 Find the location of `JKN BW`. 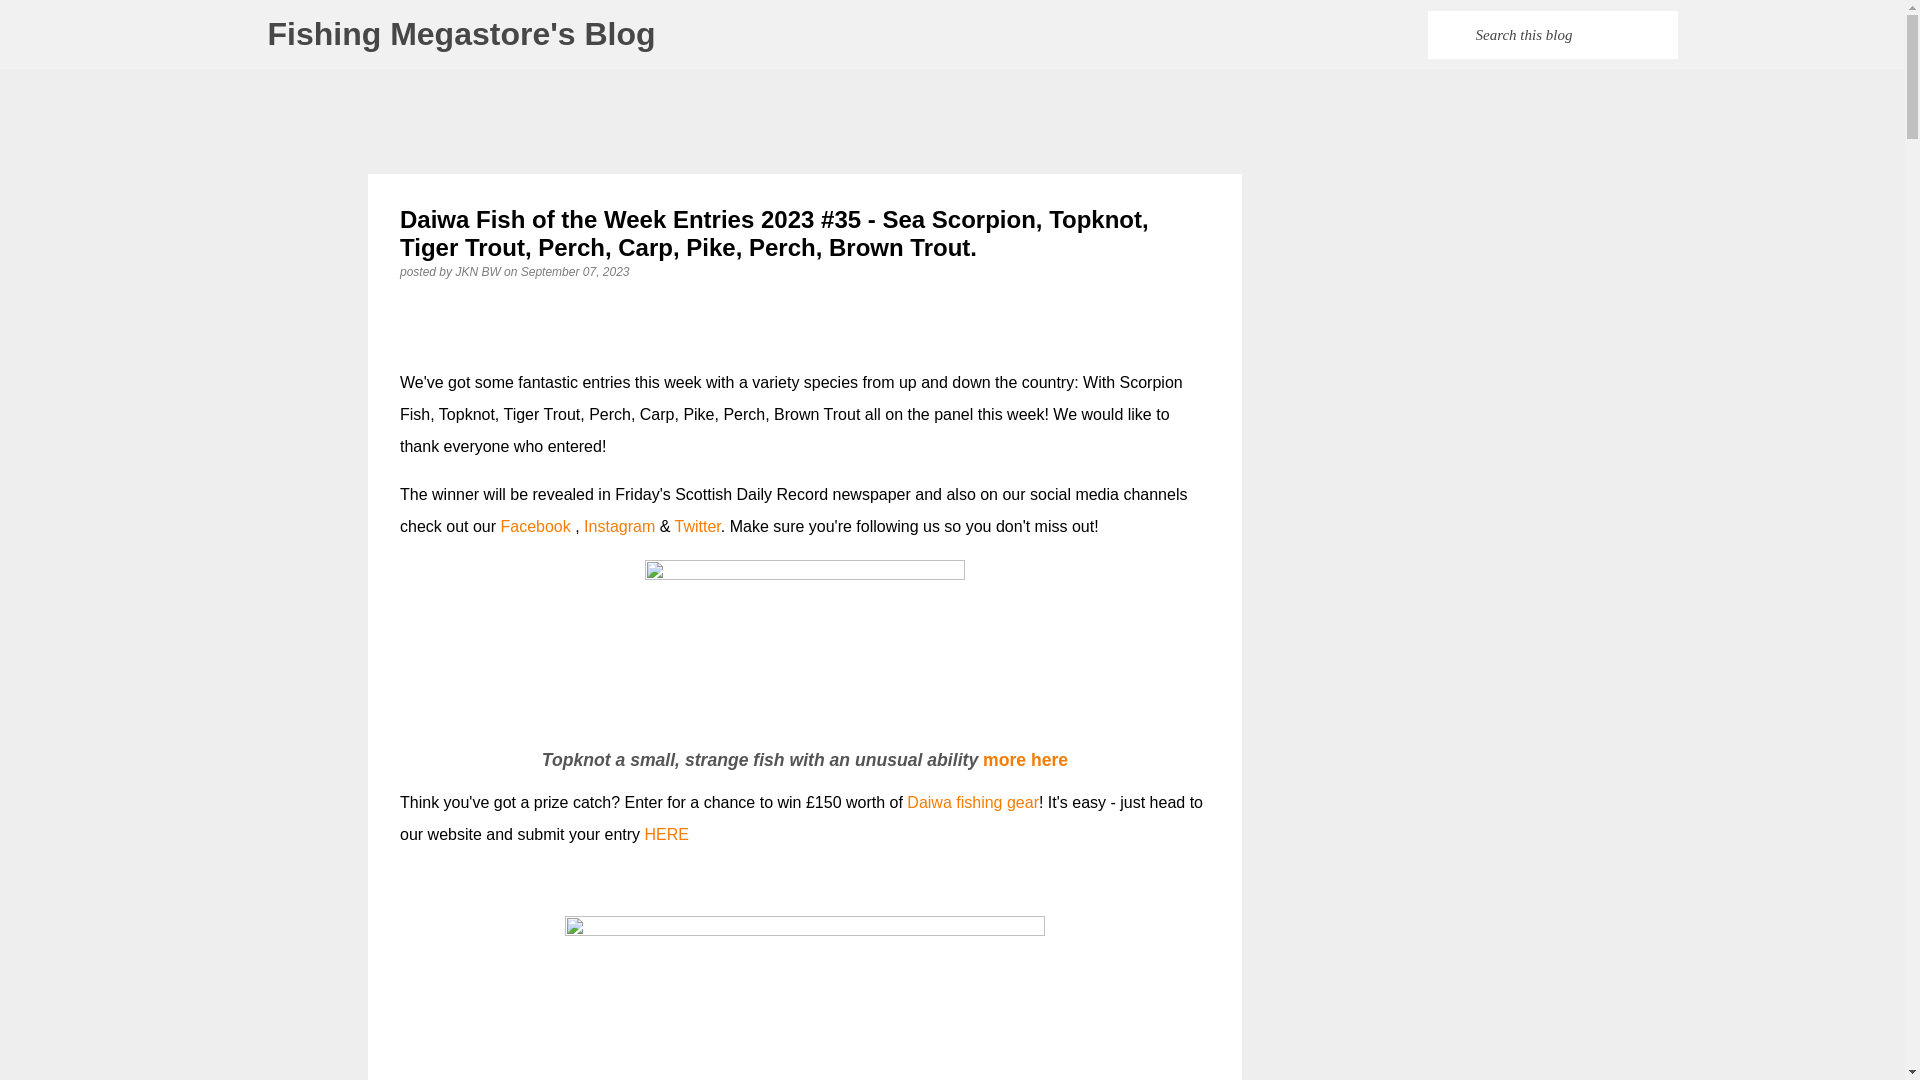

JKN BW is located at coordinates (479, 271).